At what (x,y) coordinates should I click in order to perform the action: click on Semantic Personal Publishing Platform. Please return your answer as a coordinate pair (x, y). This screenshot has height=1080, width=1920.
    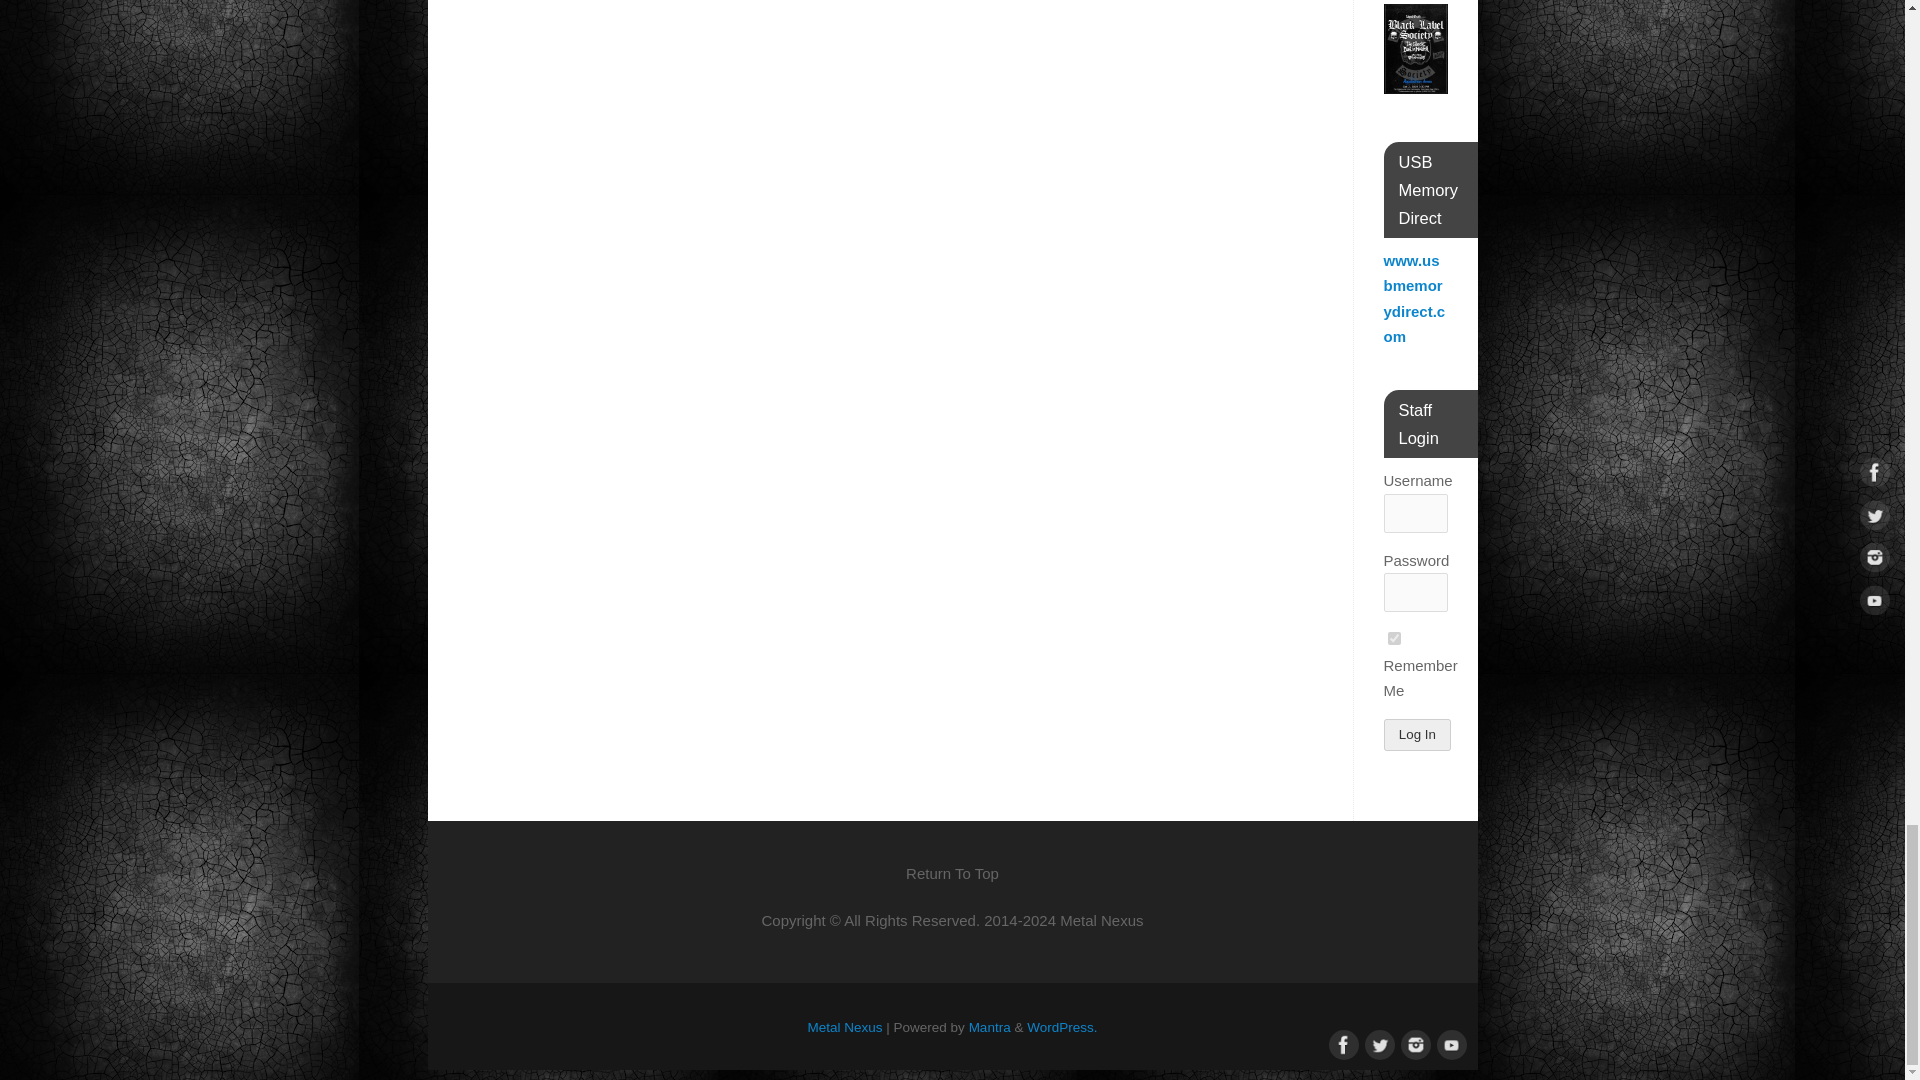
    Looking at the image, I should click on (1062, 1026).